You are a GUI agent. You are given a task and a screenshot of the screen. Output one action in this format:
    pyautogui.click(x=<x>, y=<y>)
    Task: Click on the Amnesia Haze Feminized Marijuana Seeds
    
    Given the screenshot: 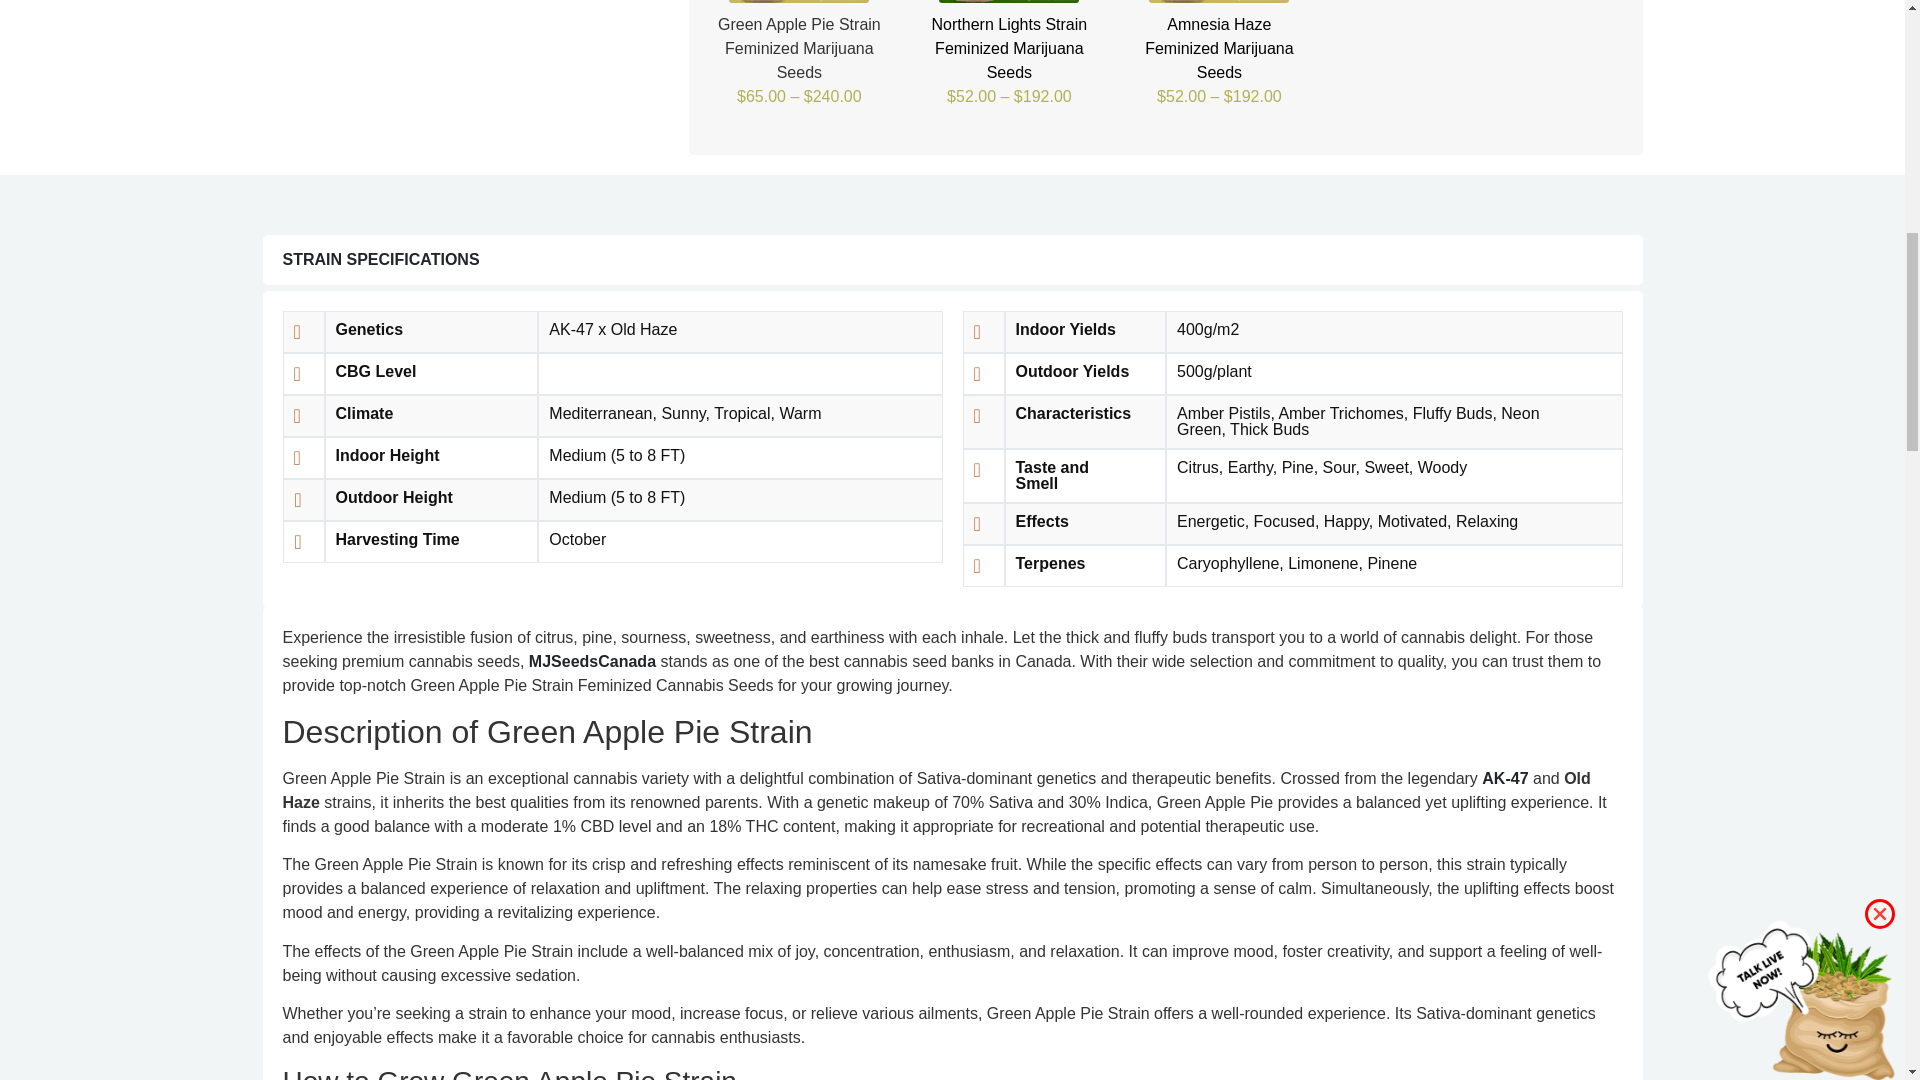 What is the action you would take?
    pyautogui.click(x=1218, y=2)
    